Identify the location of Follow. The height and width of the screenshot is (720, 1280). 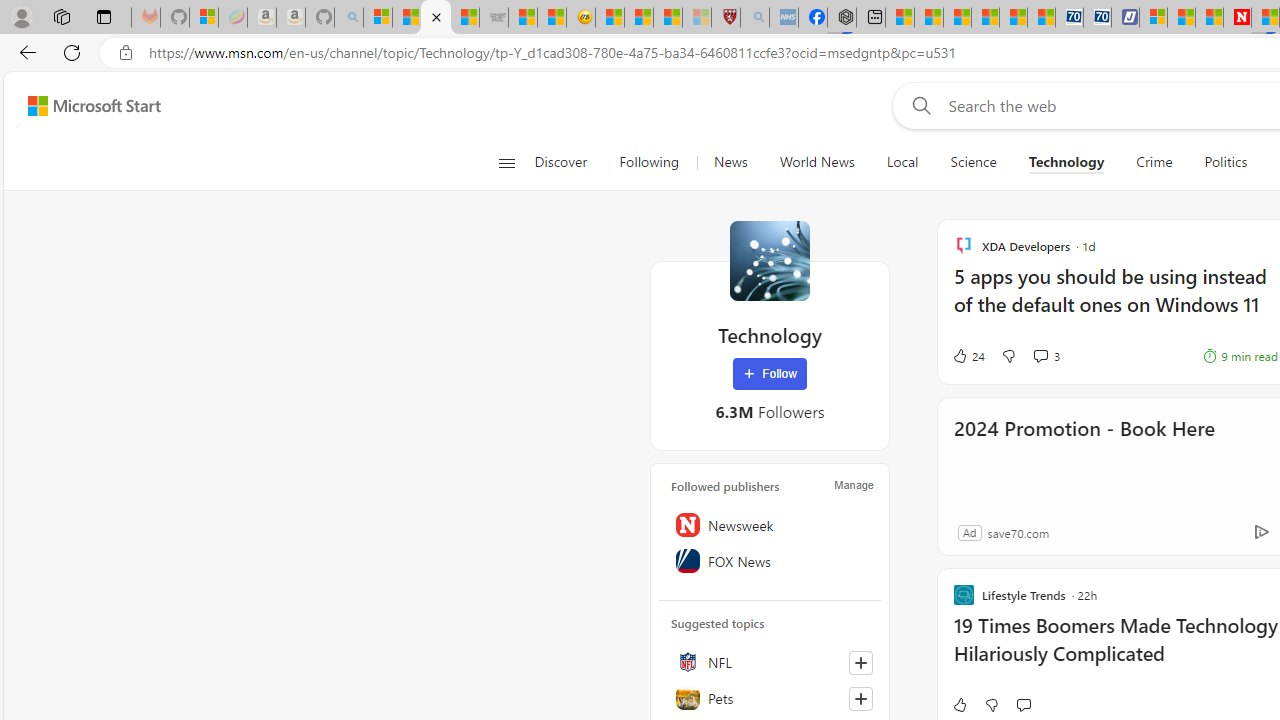
(770, 374).